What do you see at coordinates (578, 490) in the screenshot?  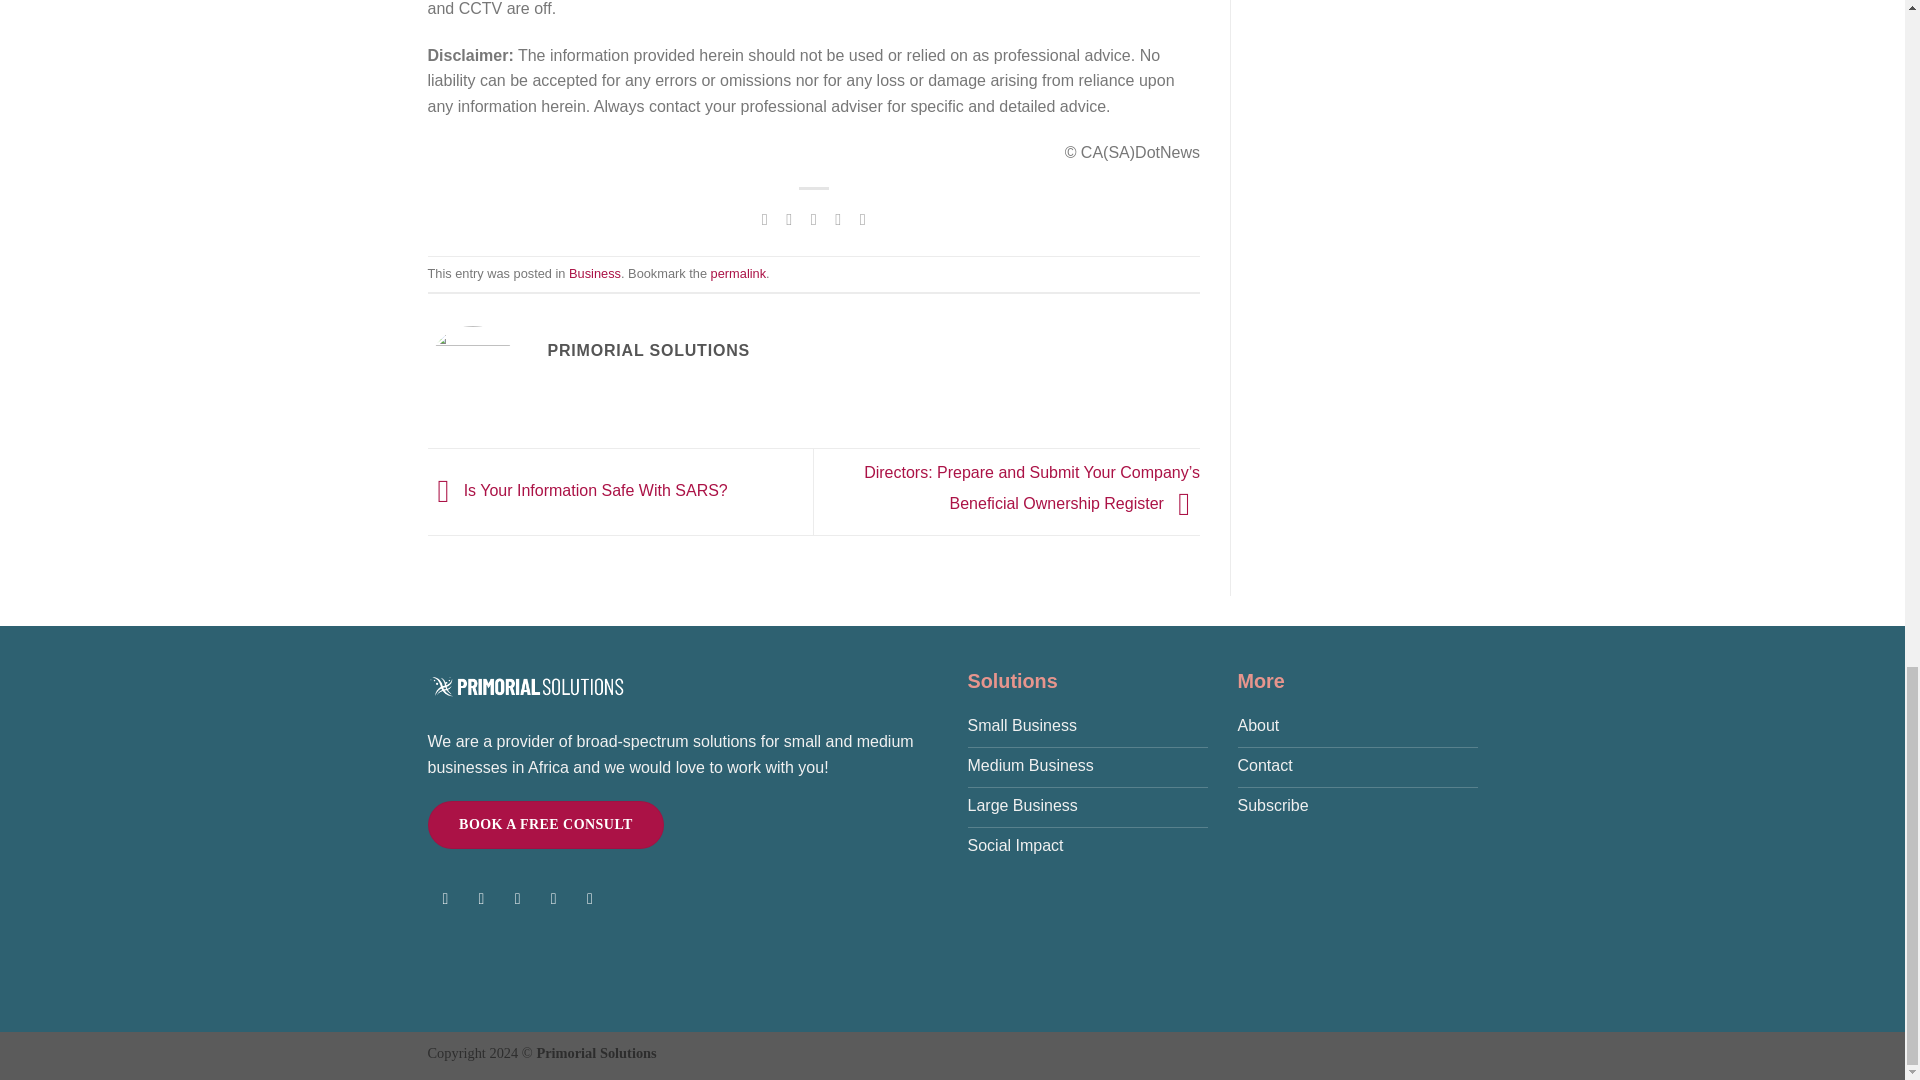 I see `Is Your Information Safe With SARS?` at bounding box center [578, 490].